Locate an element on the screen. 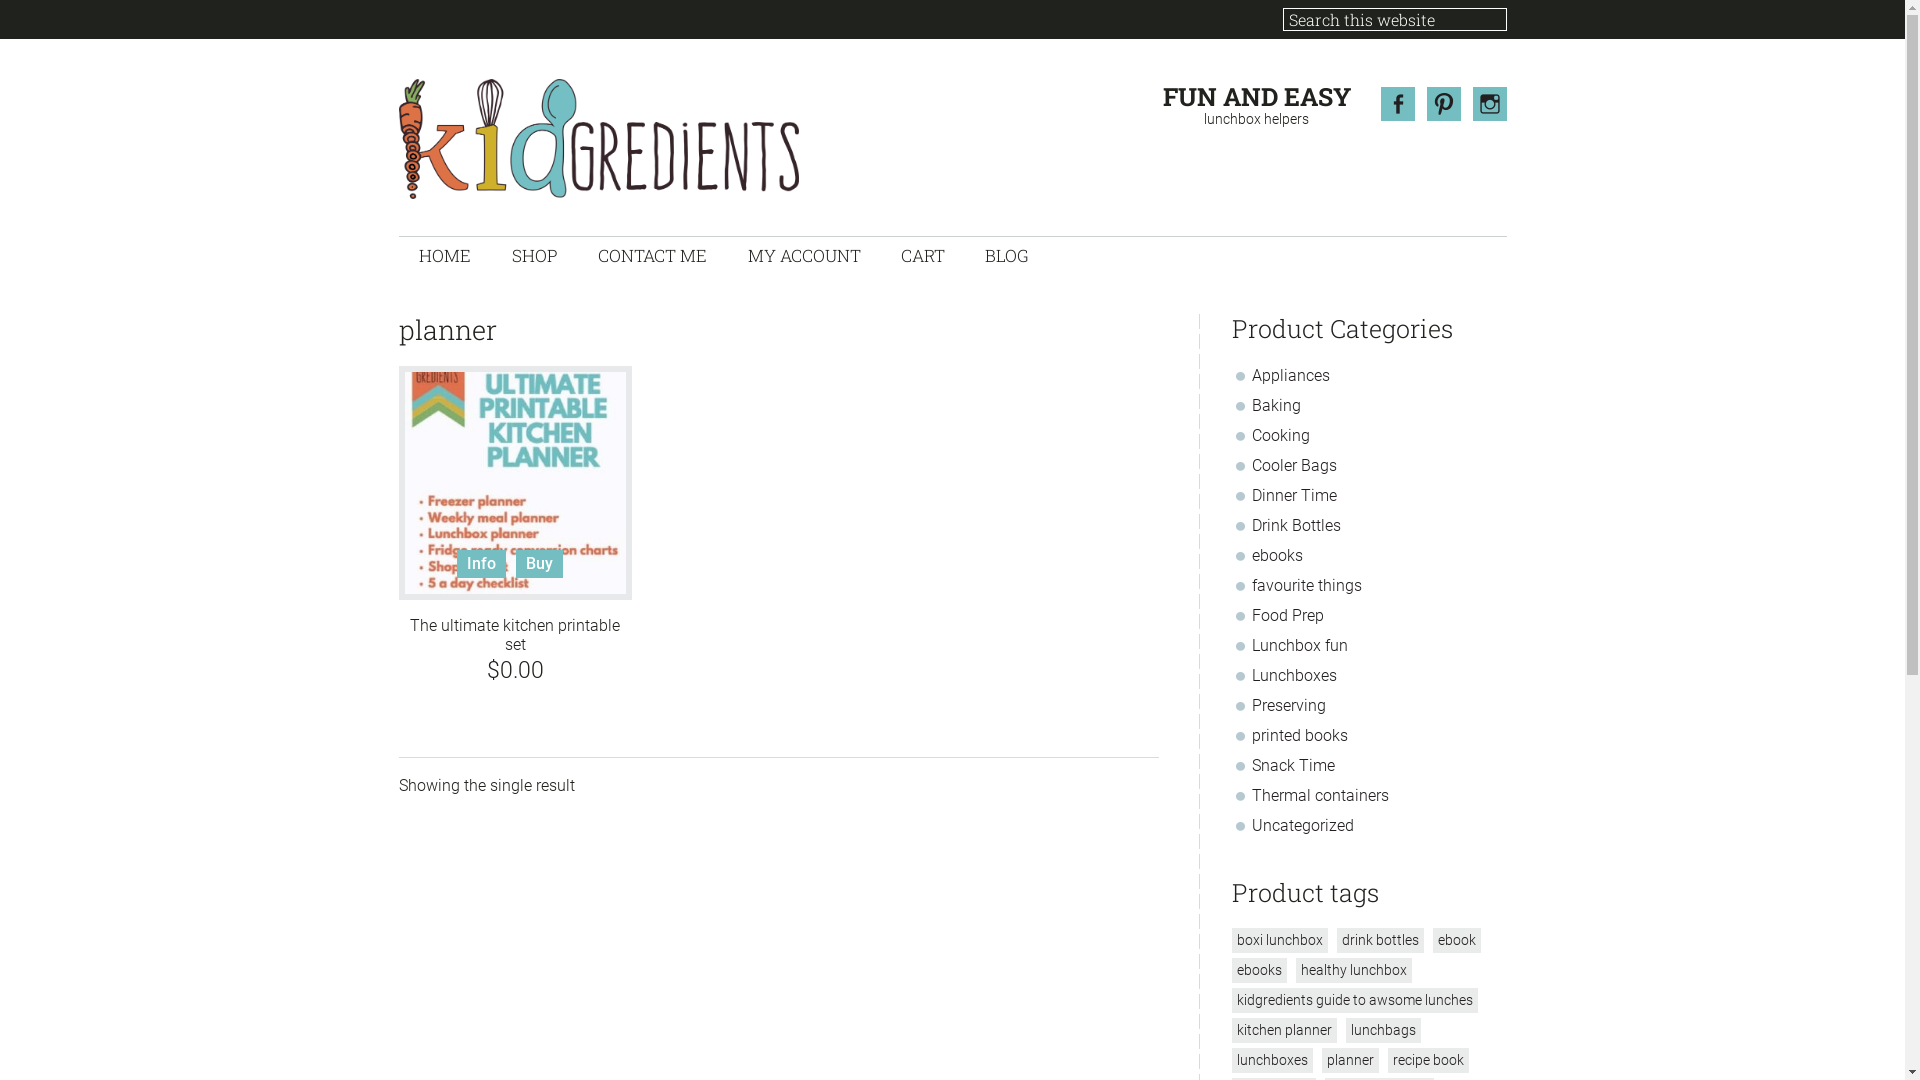  SHOP is located at coordinates (534, 256).